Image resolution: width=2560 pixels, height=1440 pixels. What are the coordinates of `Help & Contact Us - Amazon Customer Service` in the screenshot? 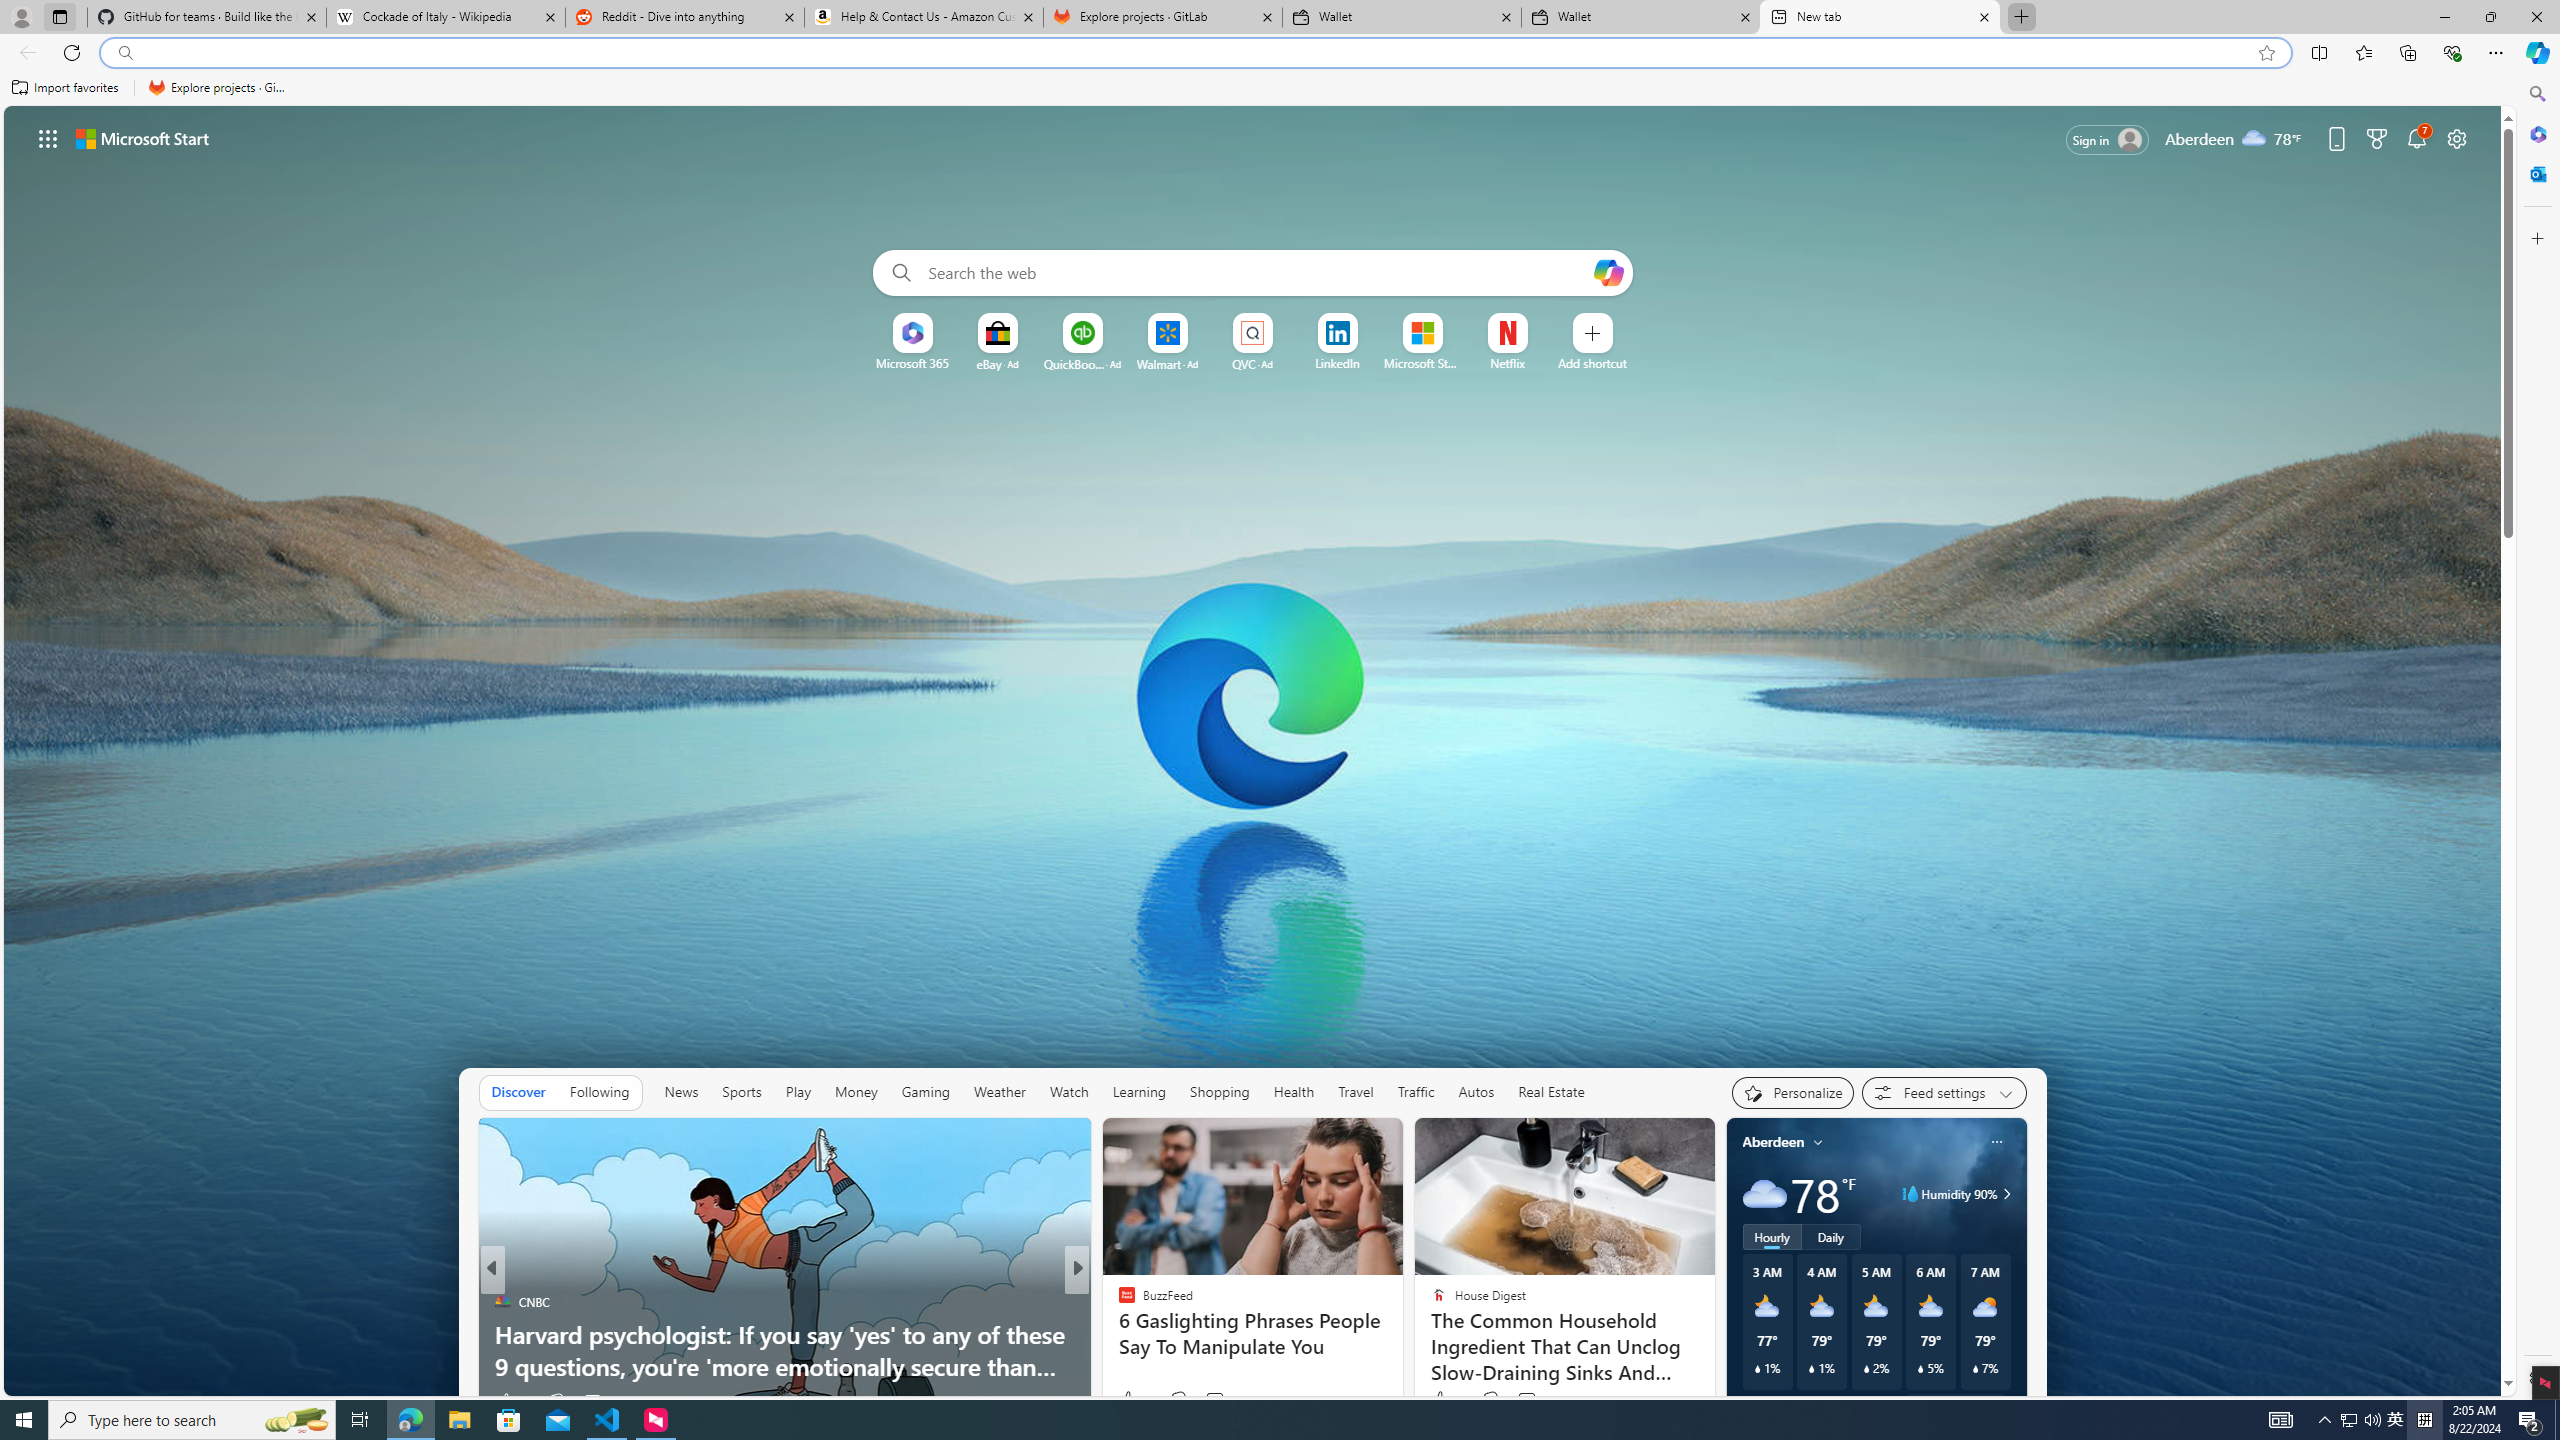 It's located at (924, 17).